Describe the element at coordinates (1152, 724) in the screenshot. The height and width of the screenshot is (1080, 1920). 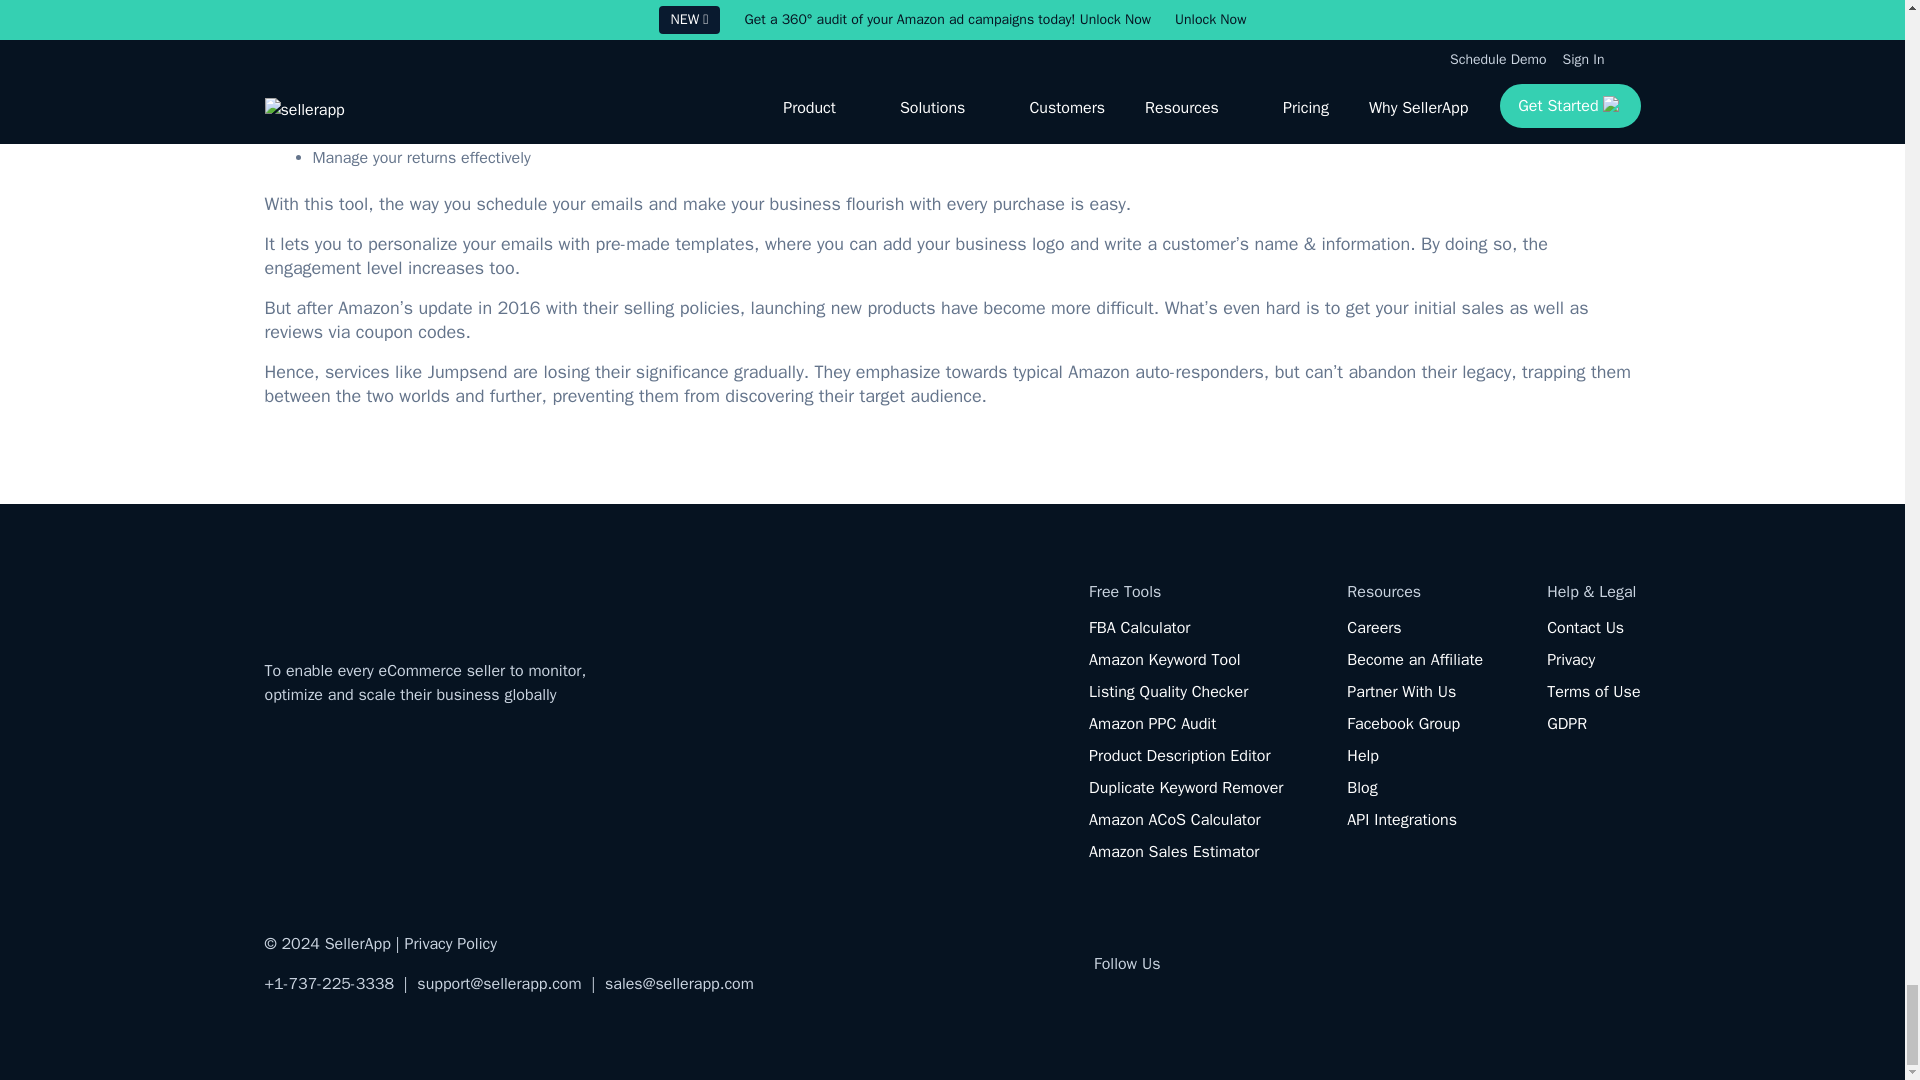
I see `Amazon PPC Audit` at that location.